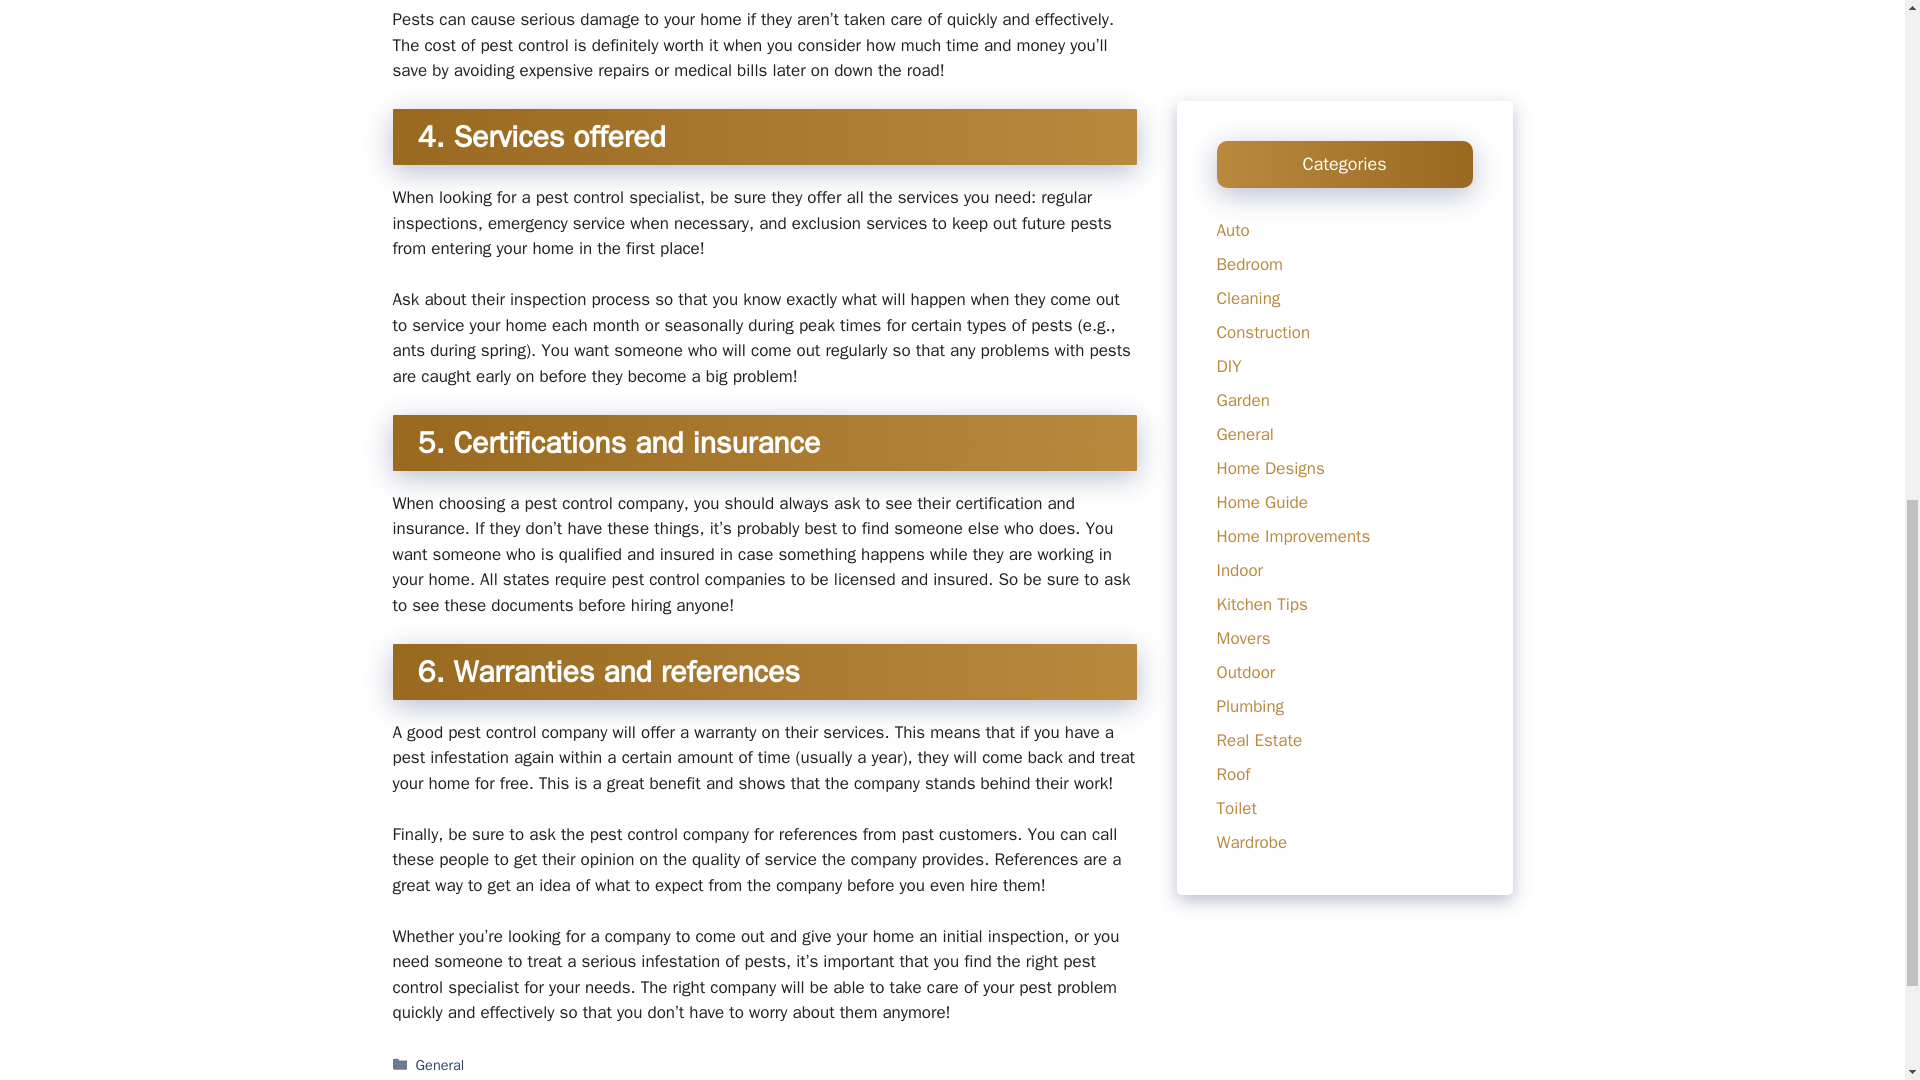 This screenshot has height=1080, width=1920. Describe the element at coordinates (440, 1064) in the screenshot. I see `General` at that location.